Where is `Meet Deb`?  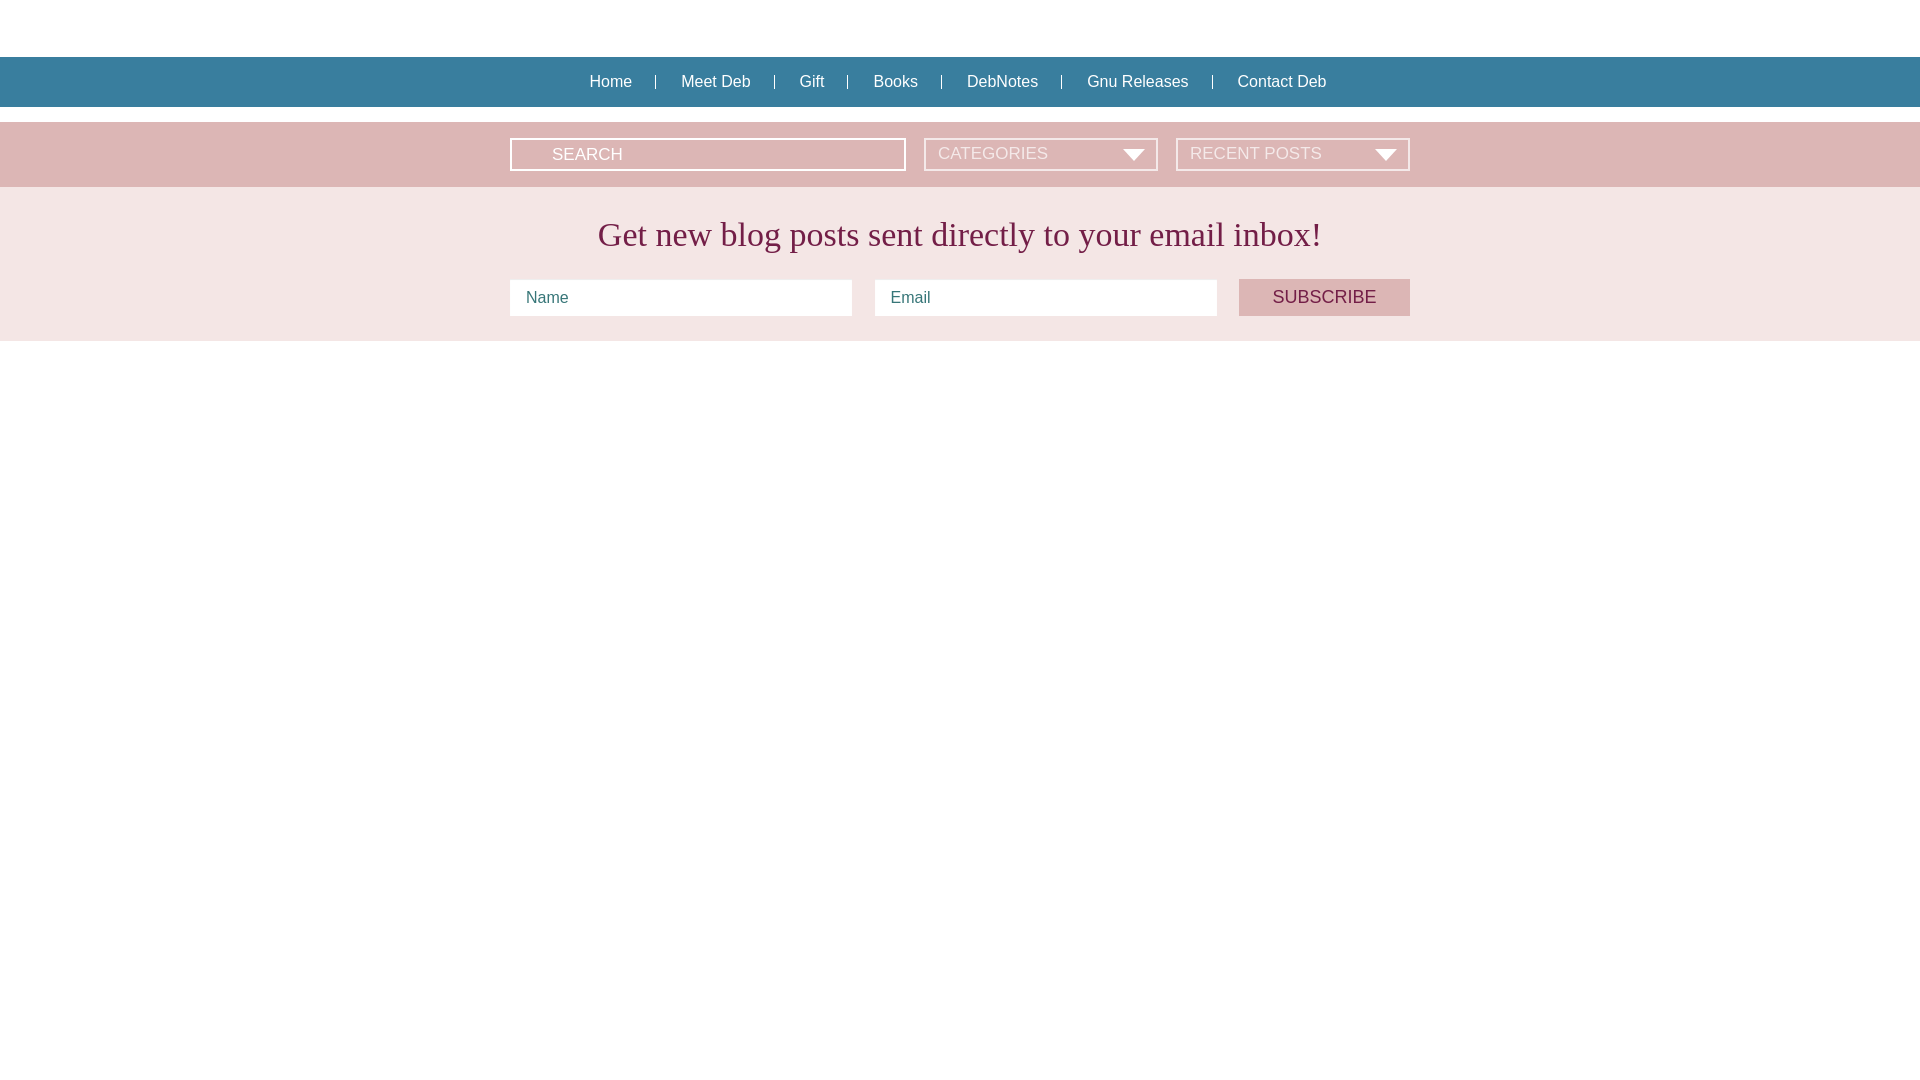
Meet Deb is located at coordinates (714, 82).